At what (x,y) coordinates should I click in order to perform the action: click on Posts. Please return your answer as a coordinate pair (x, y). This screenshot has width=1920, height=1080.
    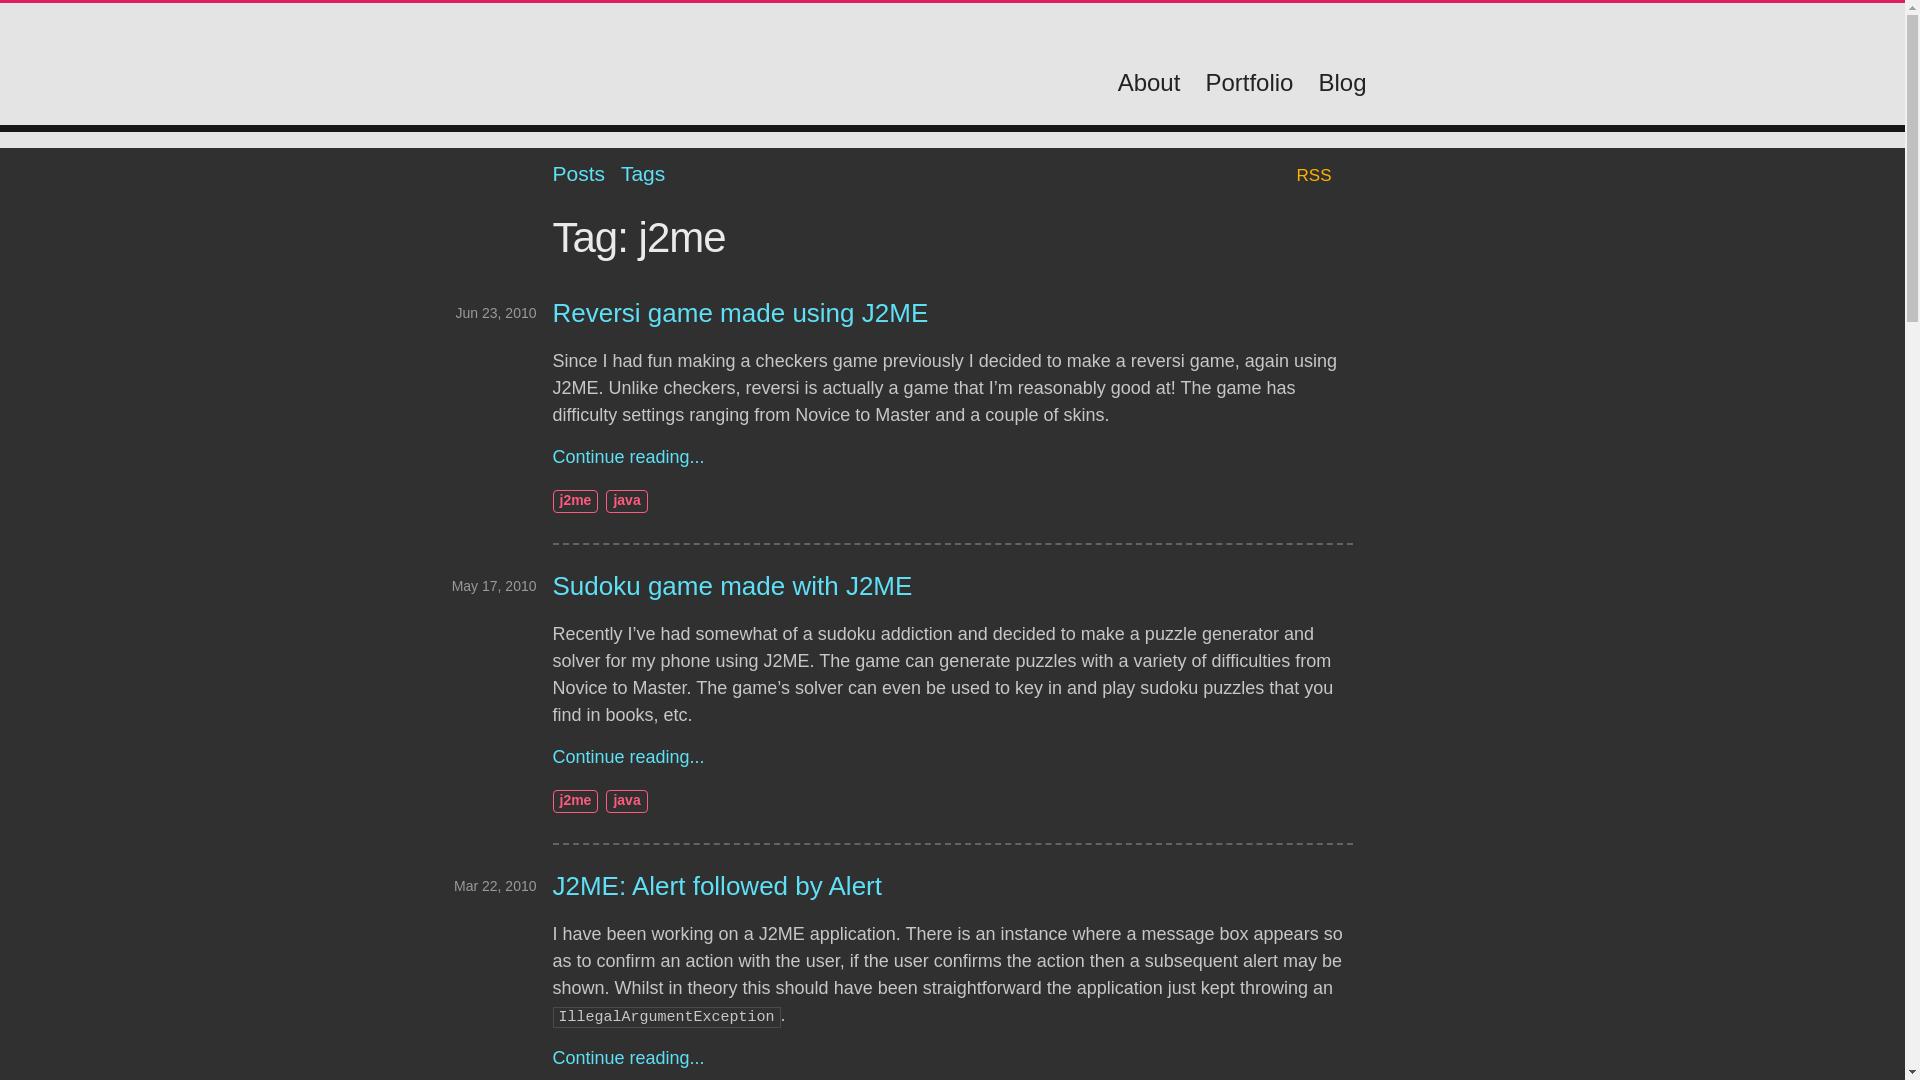
    Looking at the image, I should click on (578, 173).